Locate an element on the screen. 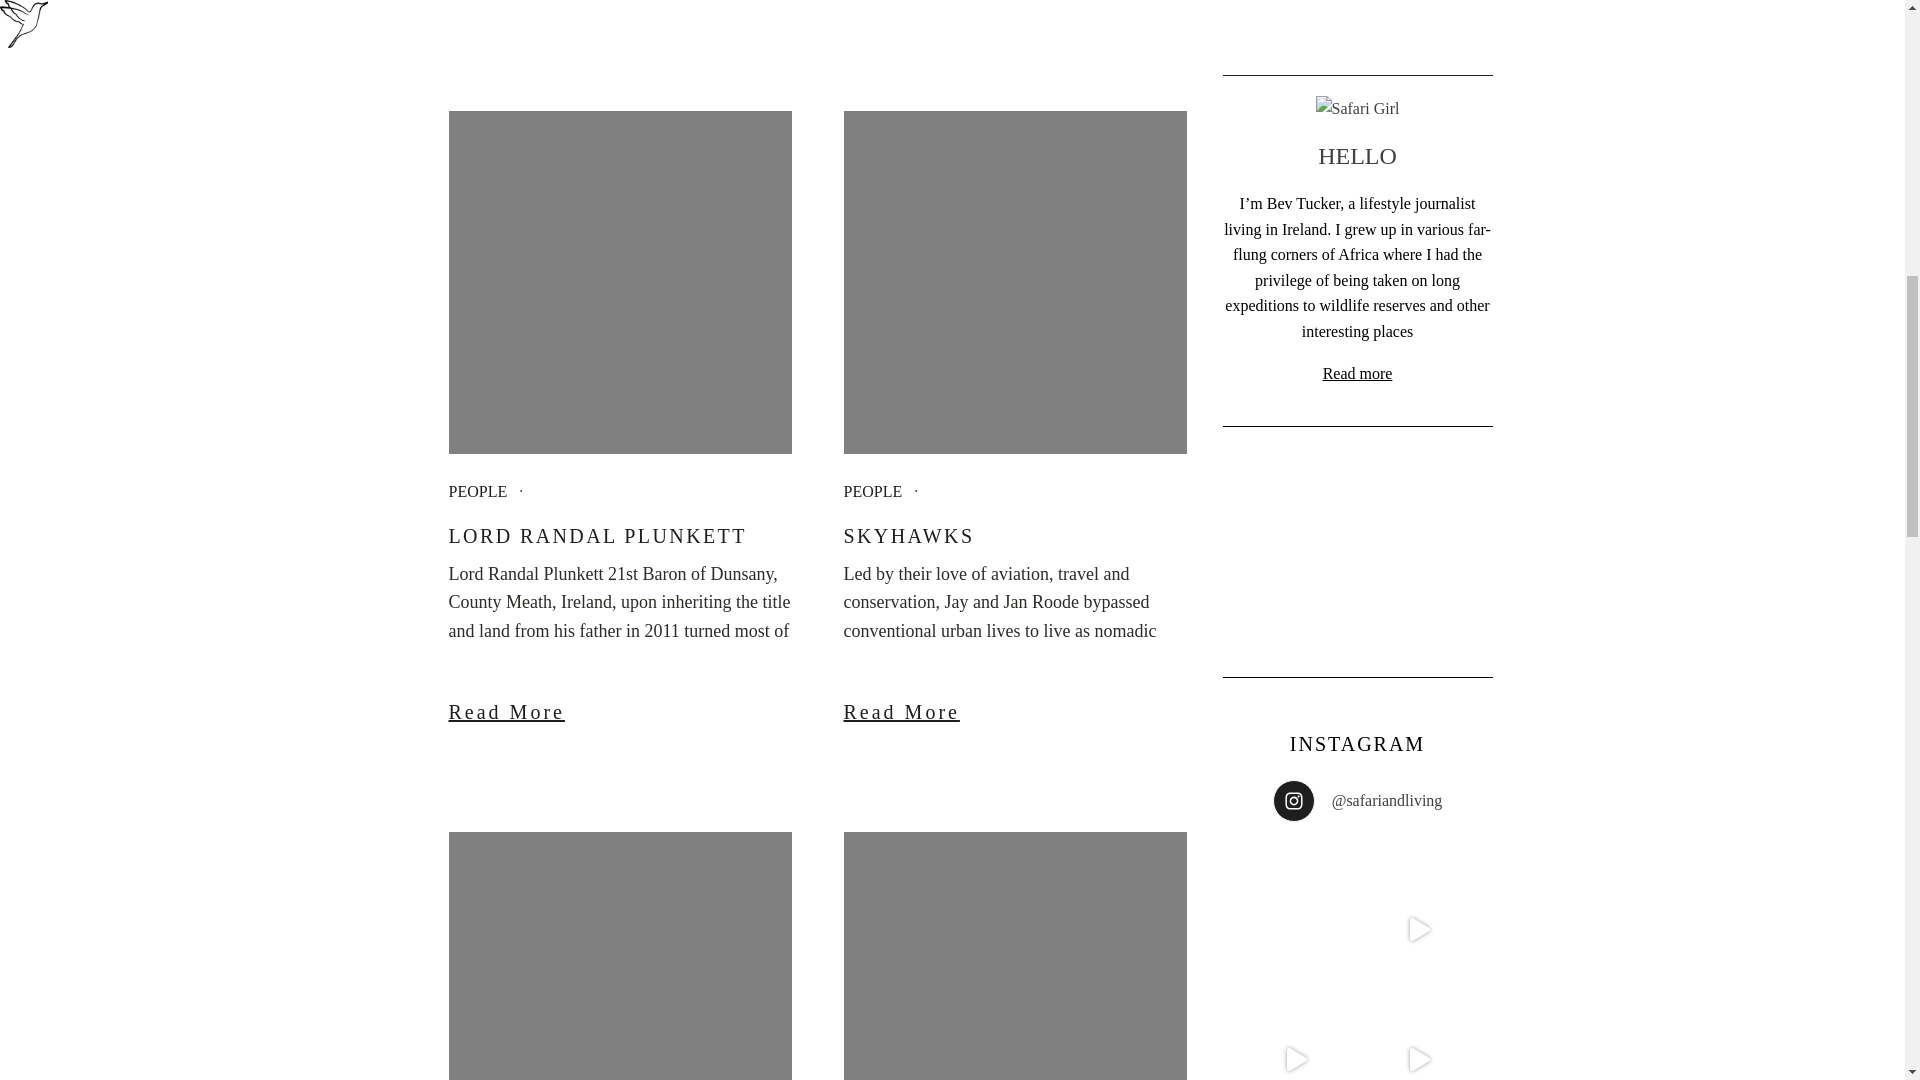  SKYHAWKS is located at coordinates (1015, 535).